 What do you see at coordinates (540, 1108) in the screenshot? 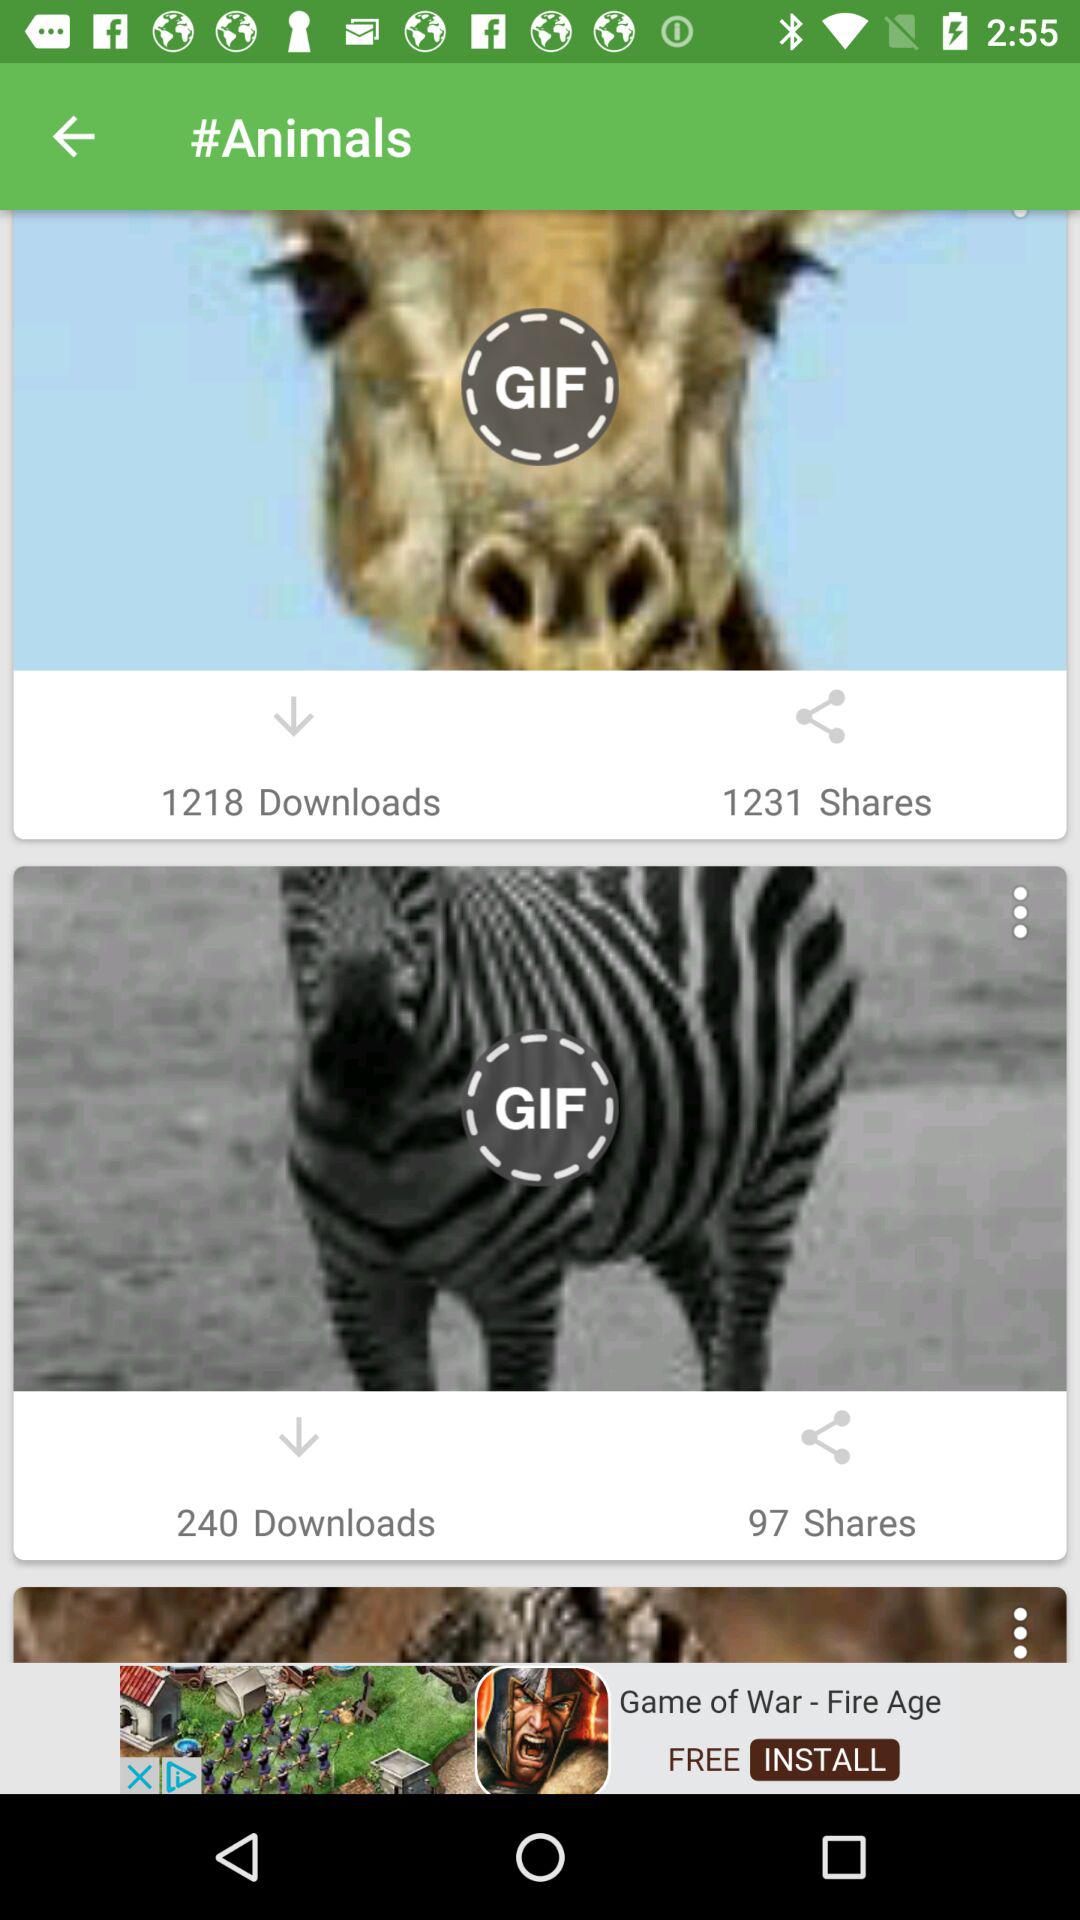
I see `click on gif icon which is on the picture of zibra` at bounding box center [540, 1108].